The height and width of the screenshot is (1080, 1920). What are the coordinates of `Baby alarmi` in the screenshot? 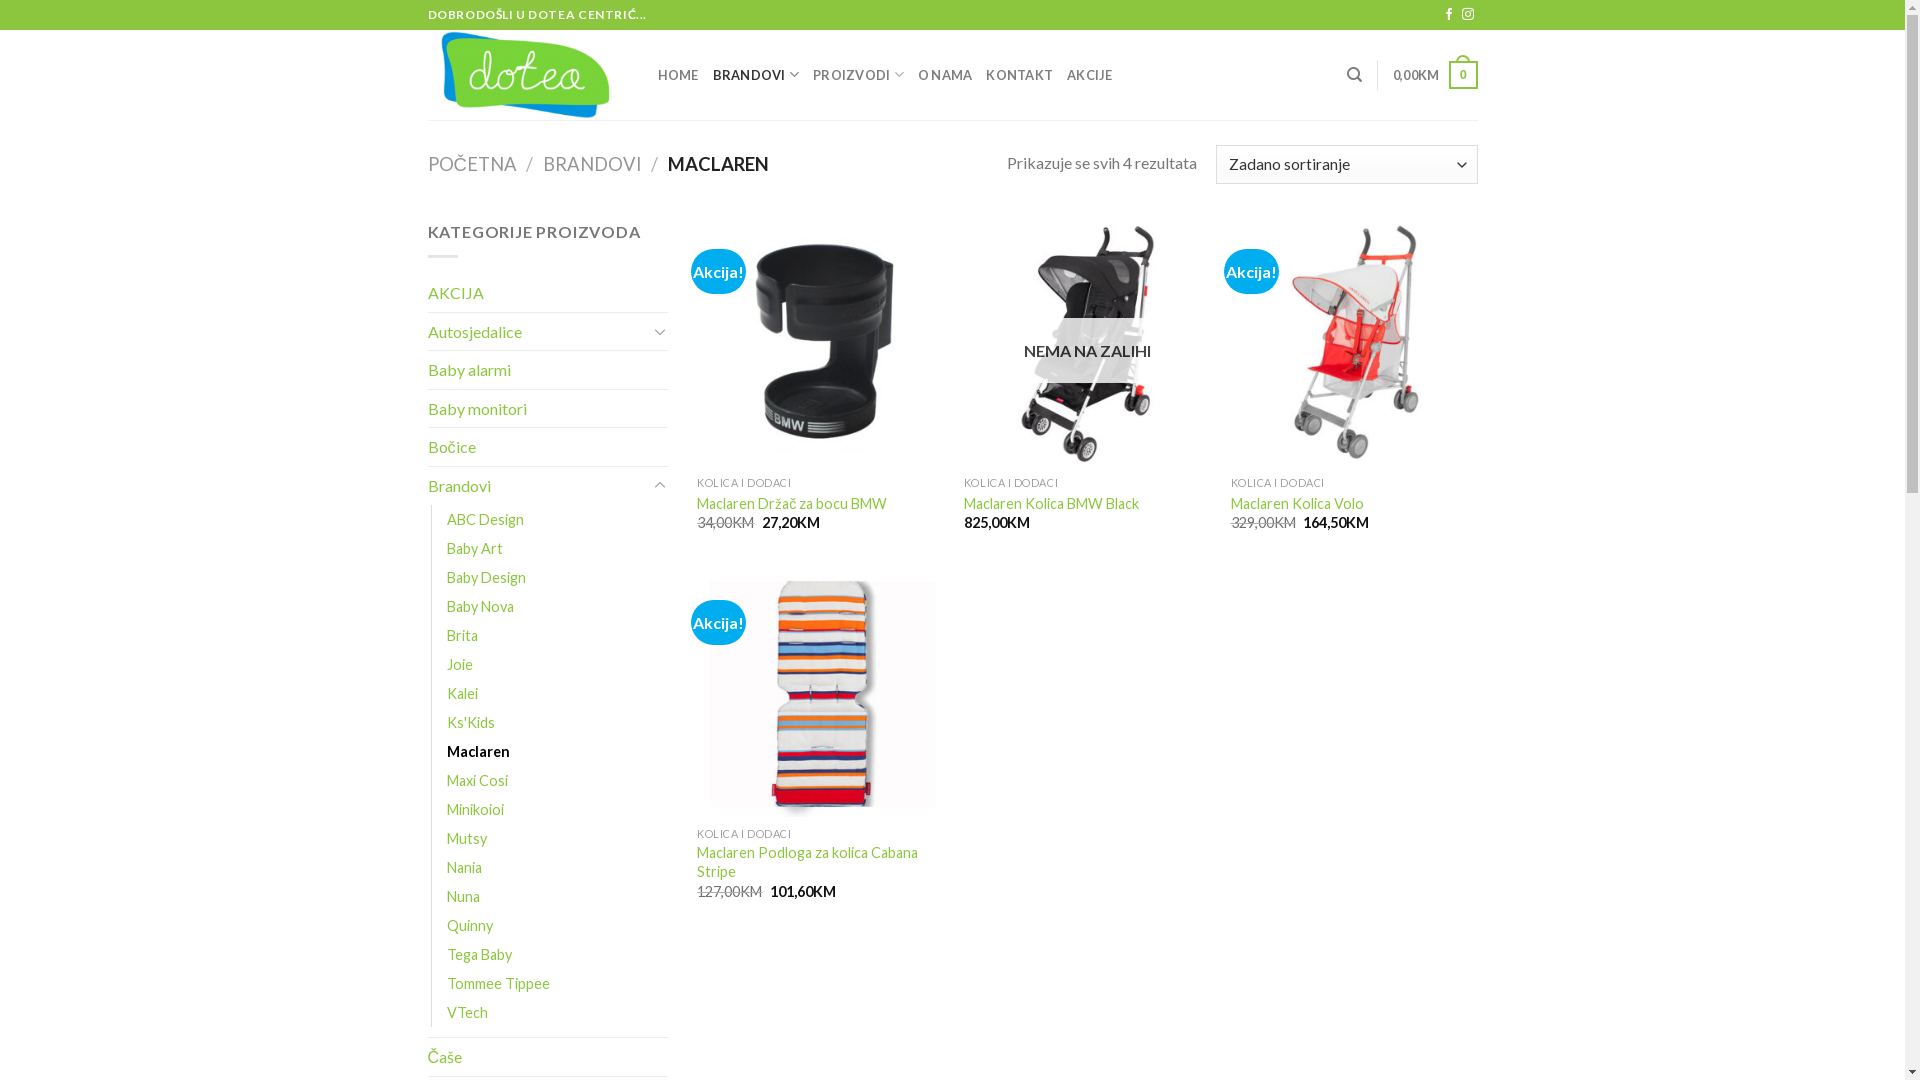 It's located at (548, 370).